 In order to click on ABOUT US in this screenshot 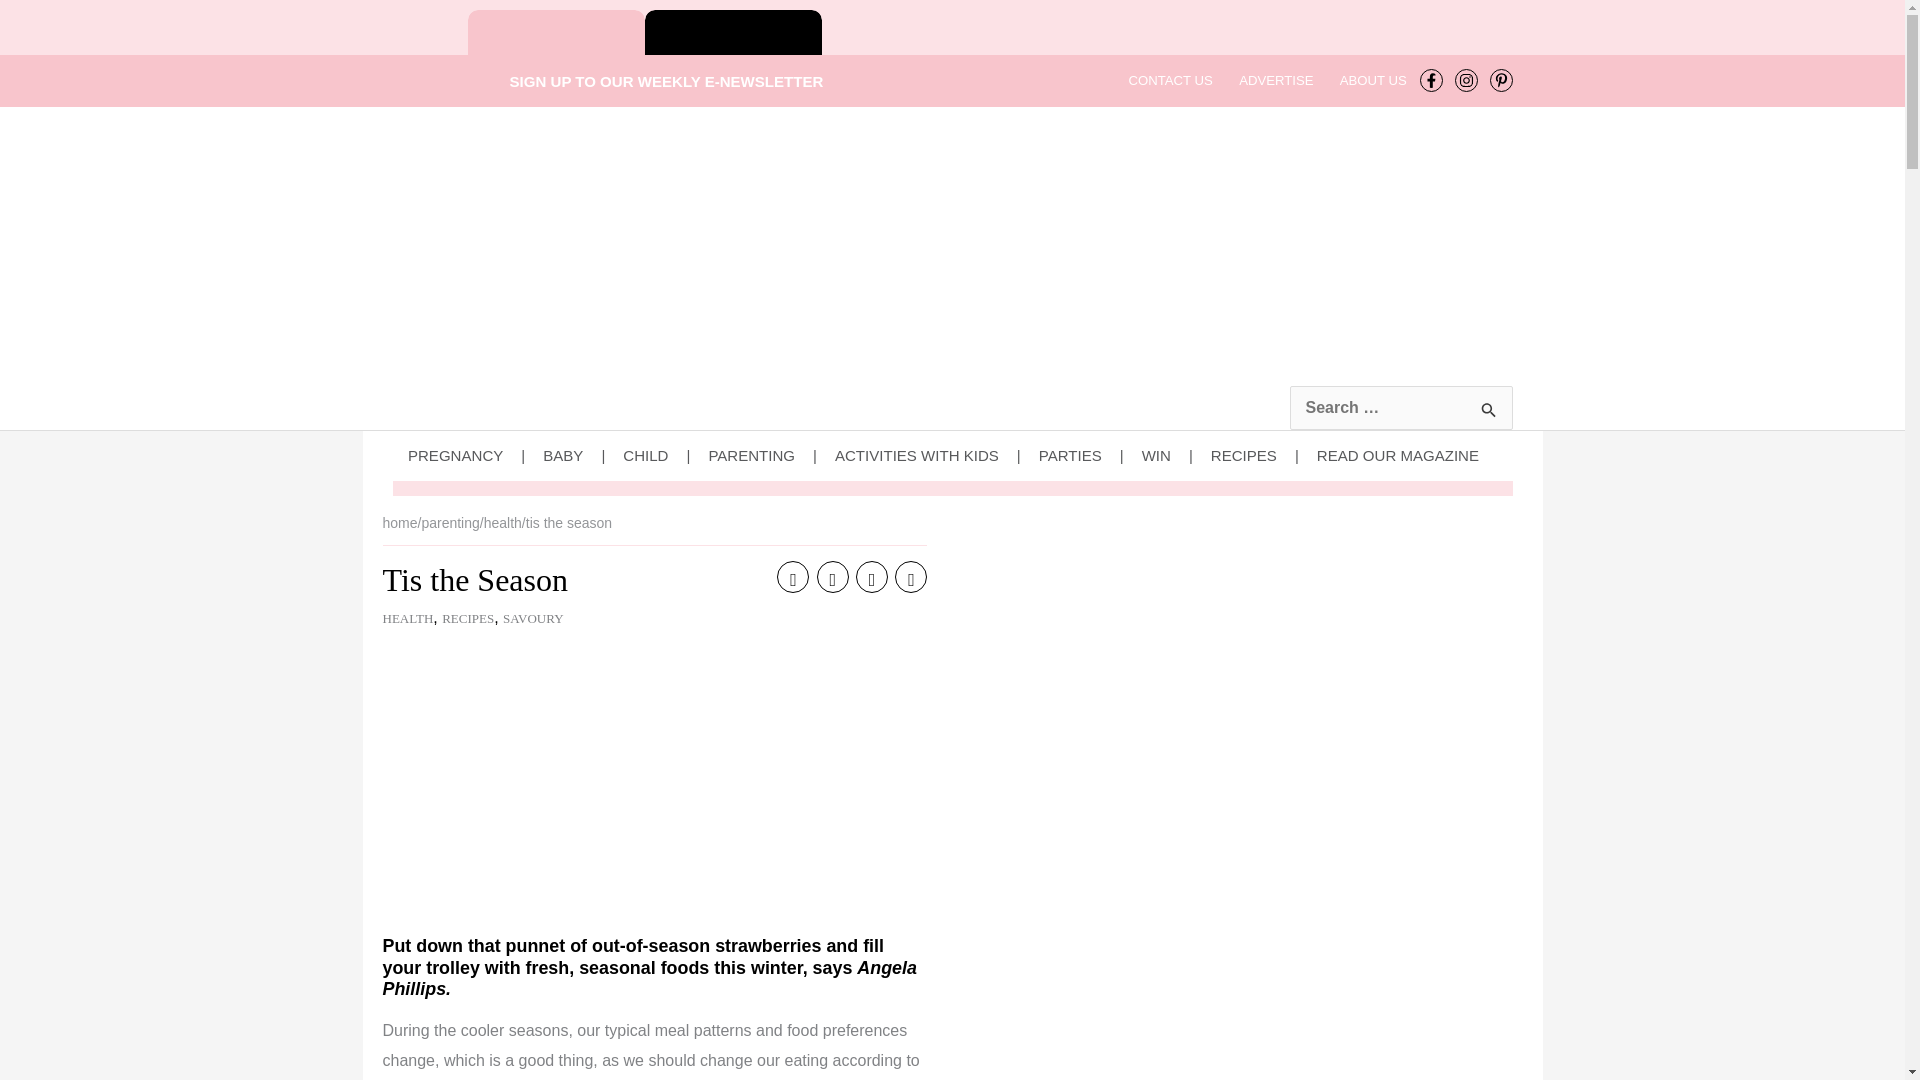, I will do `click(1373, 80)`.